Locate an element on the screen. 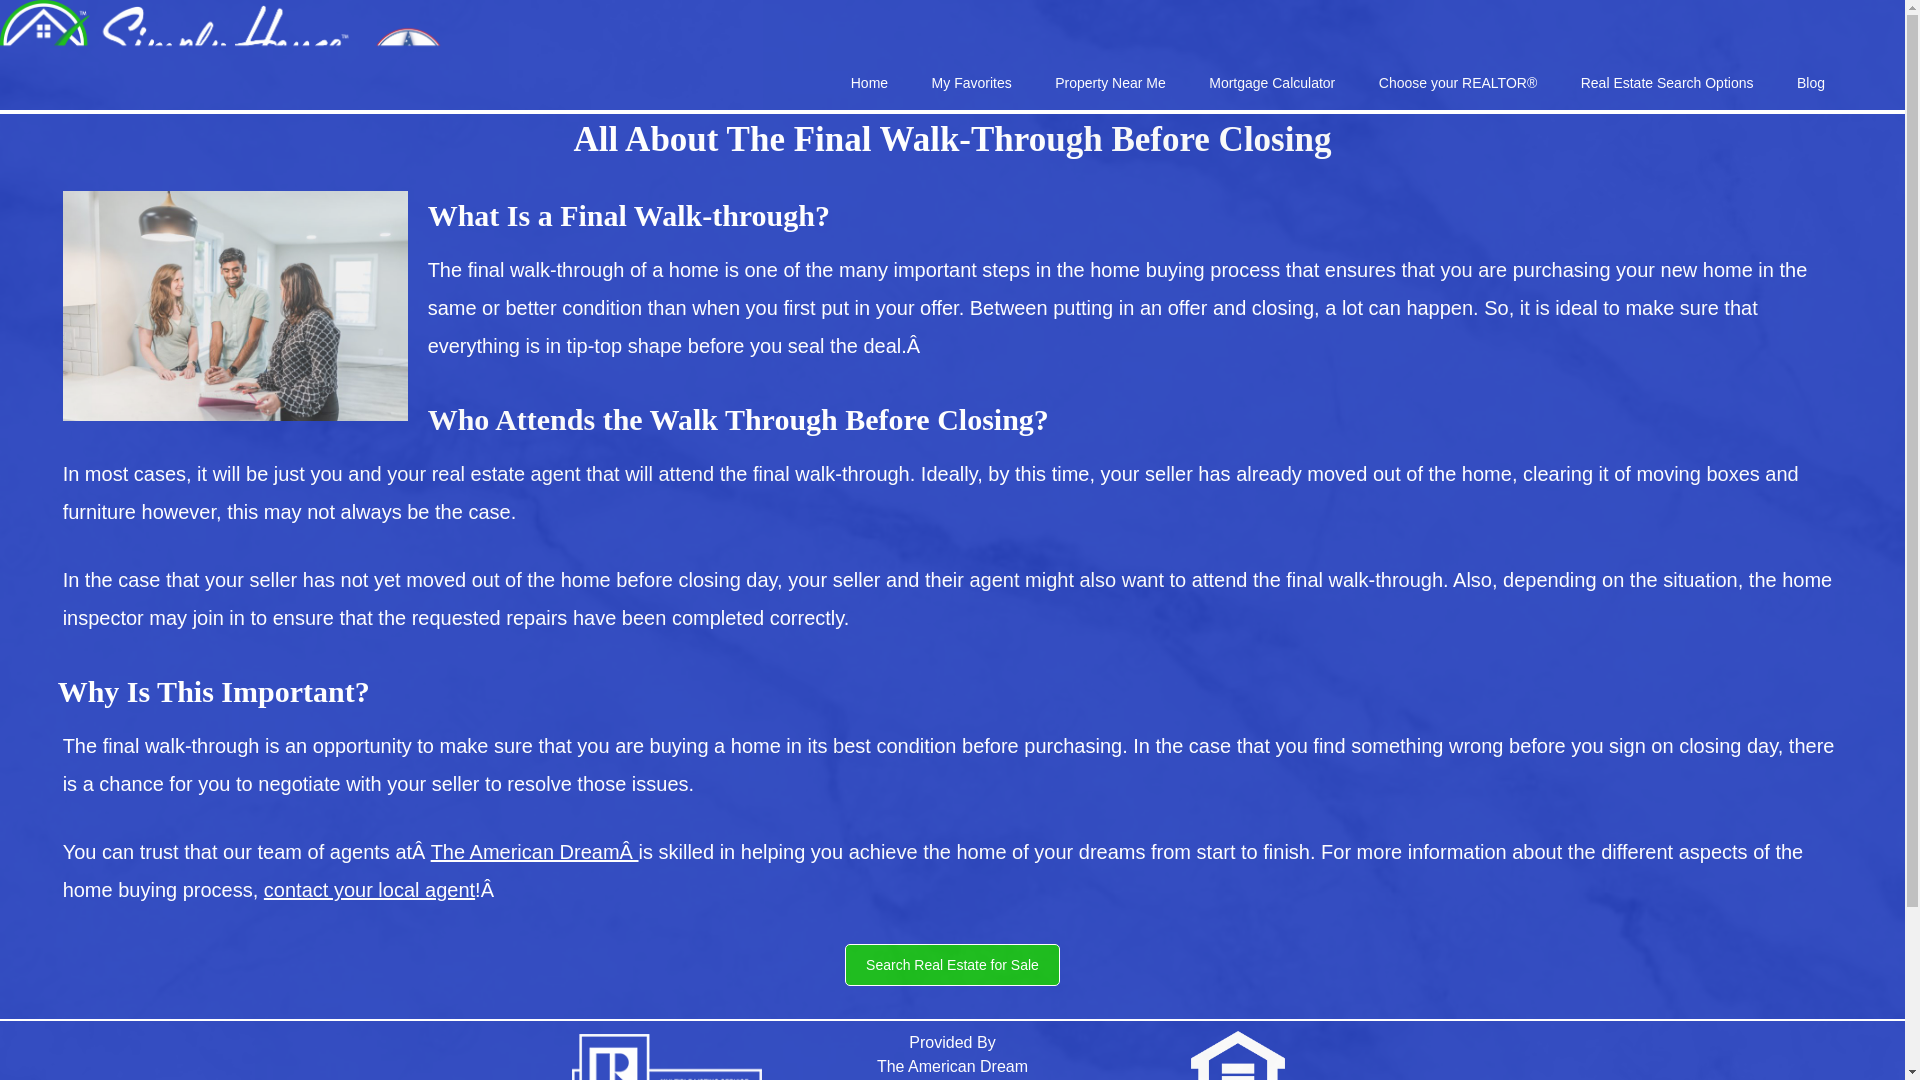 The height and width of the screenshot is (1080, 1920). Real Estate Search Options is located at coordinates (1667, 83).